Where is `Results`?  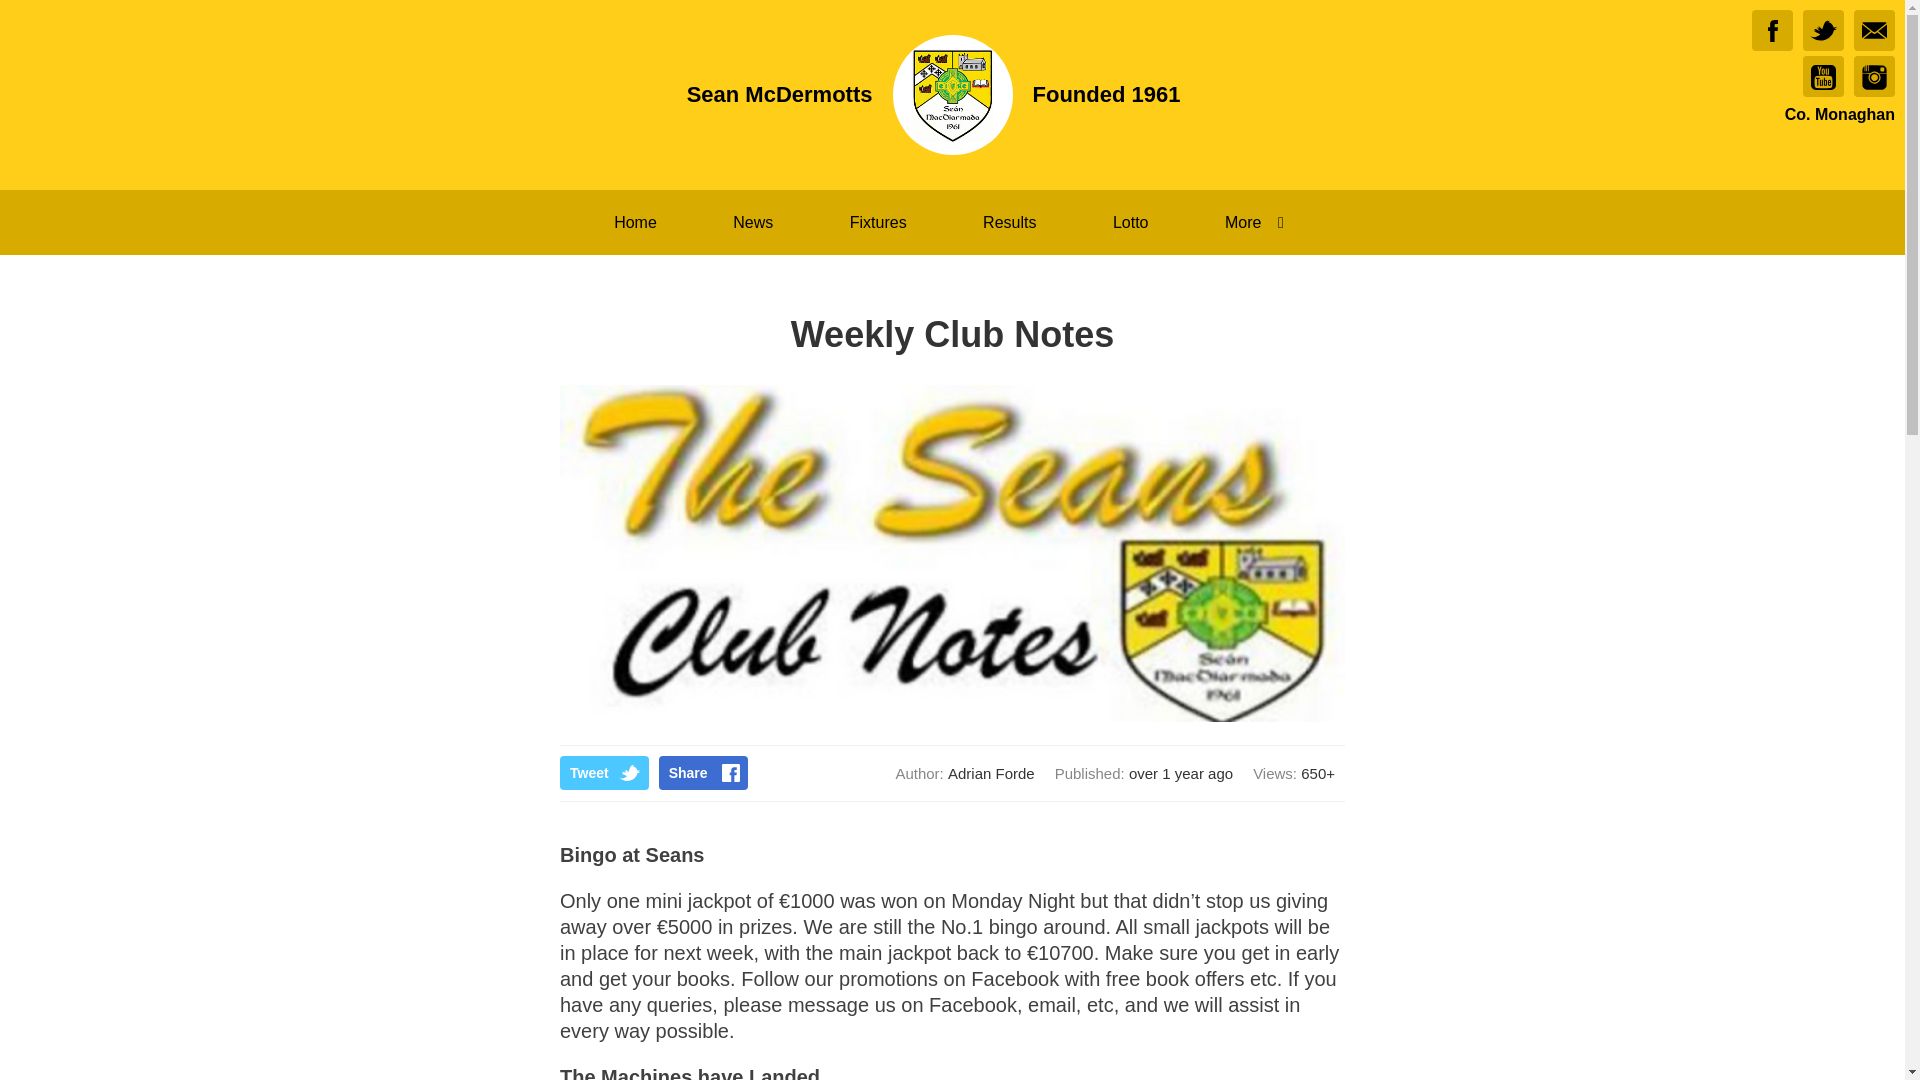 Results is located at coordinates (1008, 222).